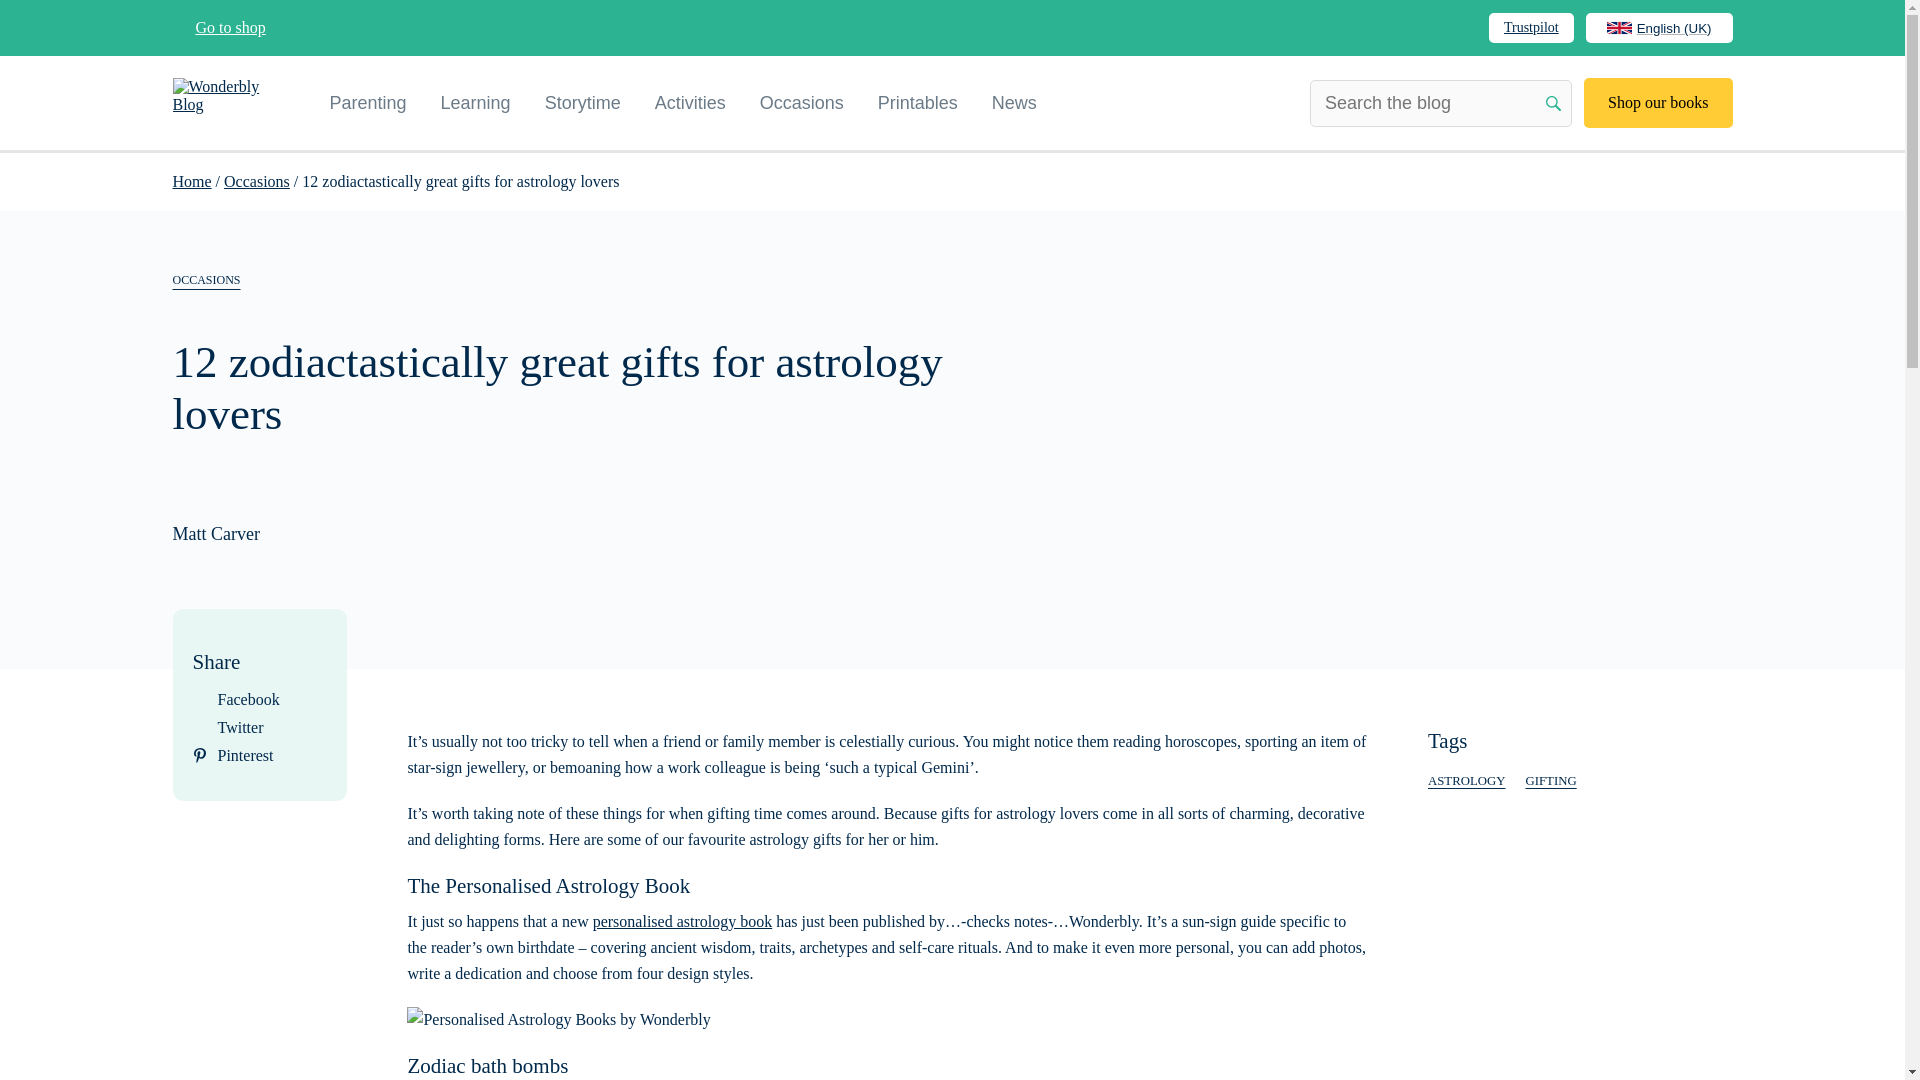 The image size is (1920, 1080). I want to click on News, so click(1014, 102).